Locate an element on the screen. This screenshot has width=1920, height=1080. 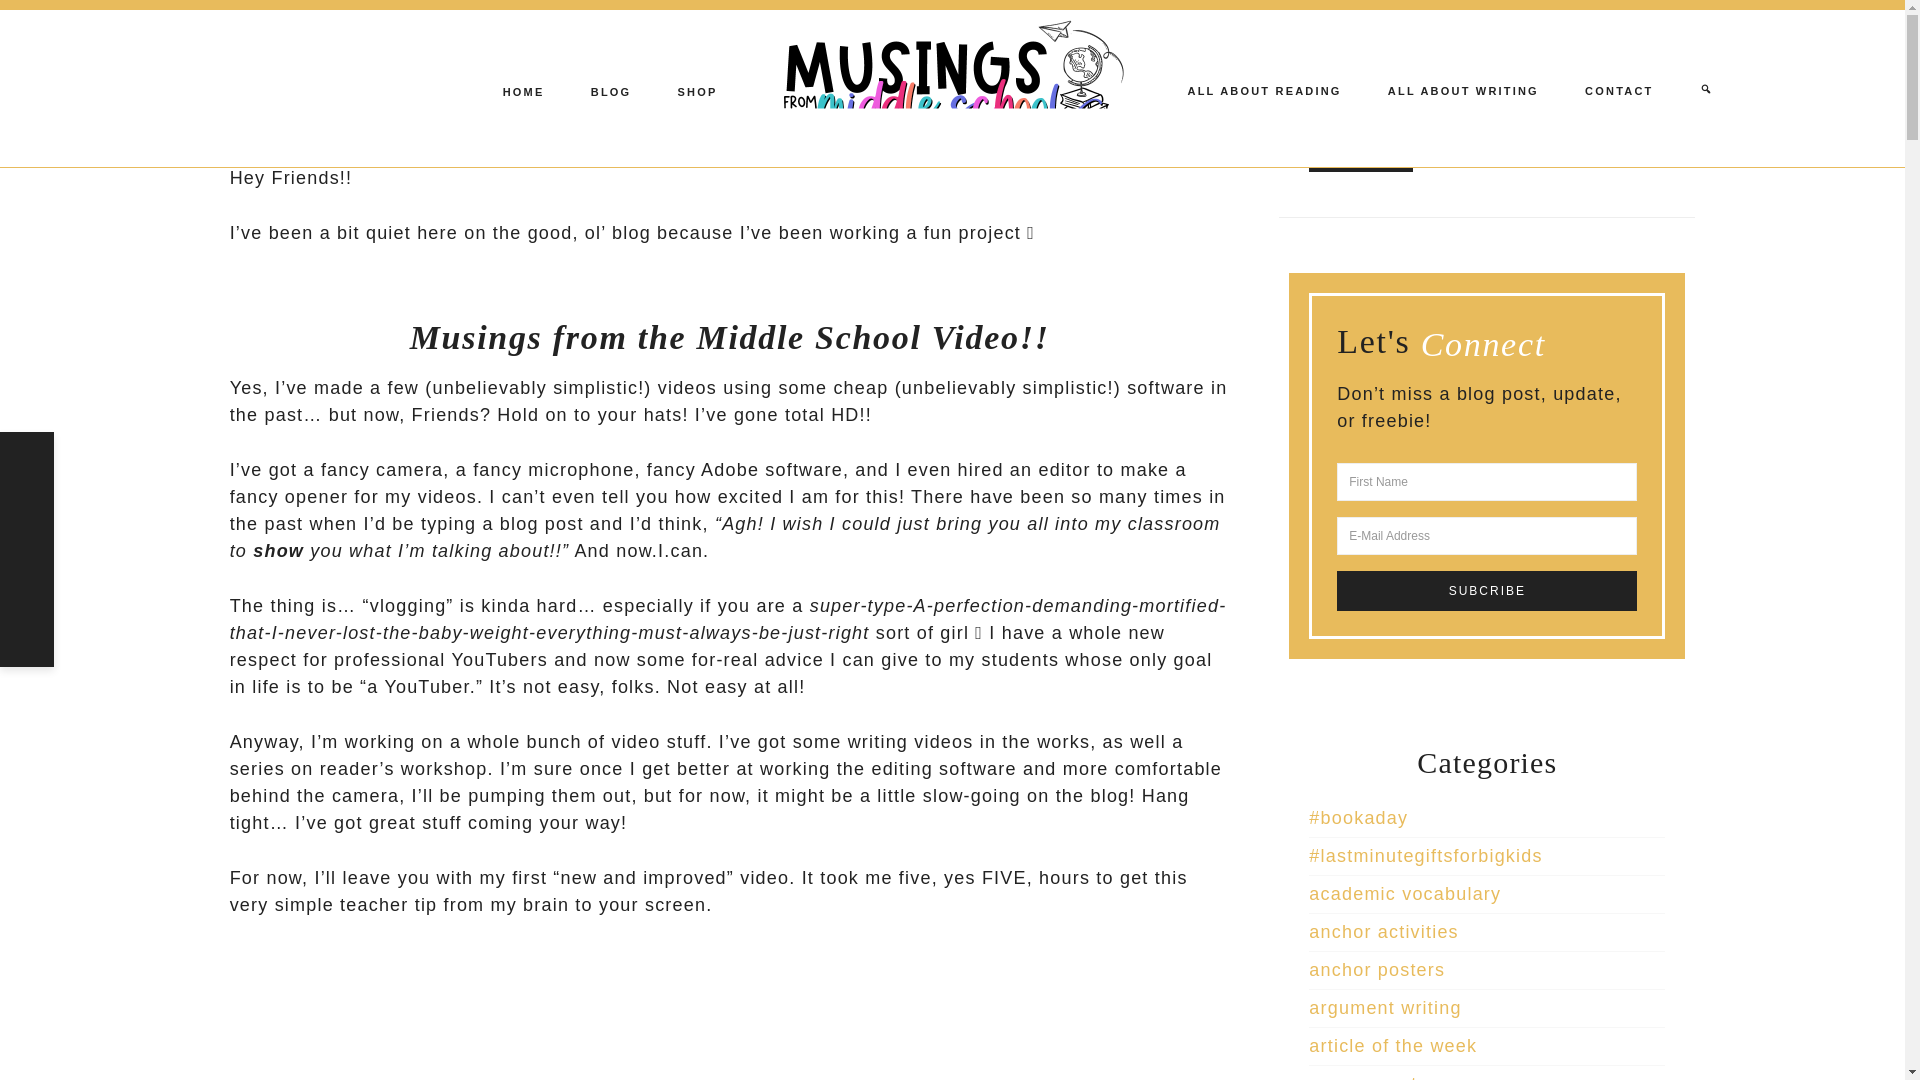
4 COMMENTS is located at coordinates (779, 132).